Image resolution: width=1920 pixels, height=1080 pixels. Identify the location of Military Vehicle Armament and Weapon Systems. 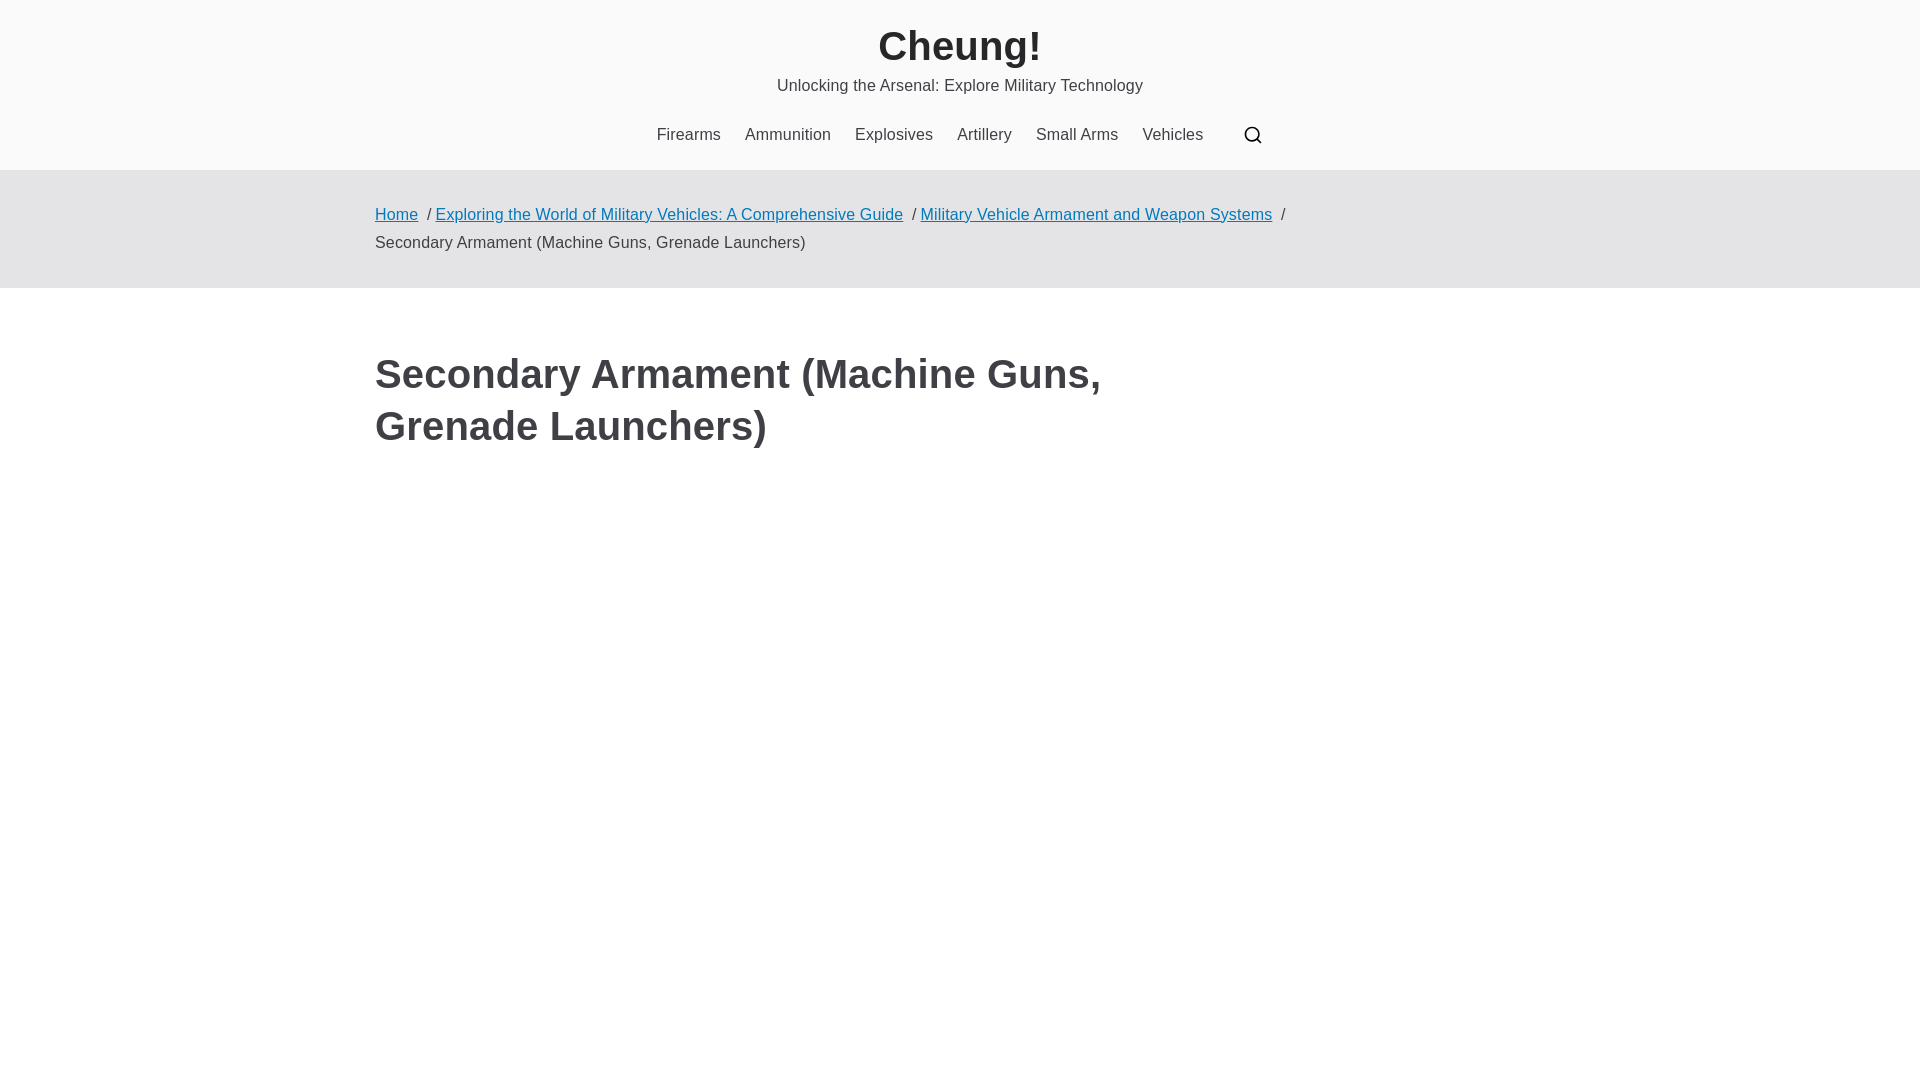
(1096, 214).